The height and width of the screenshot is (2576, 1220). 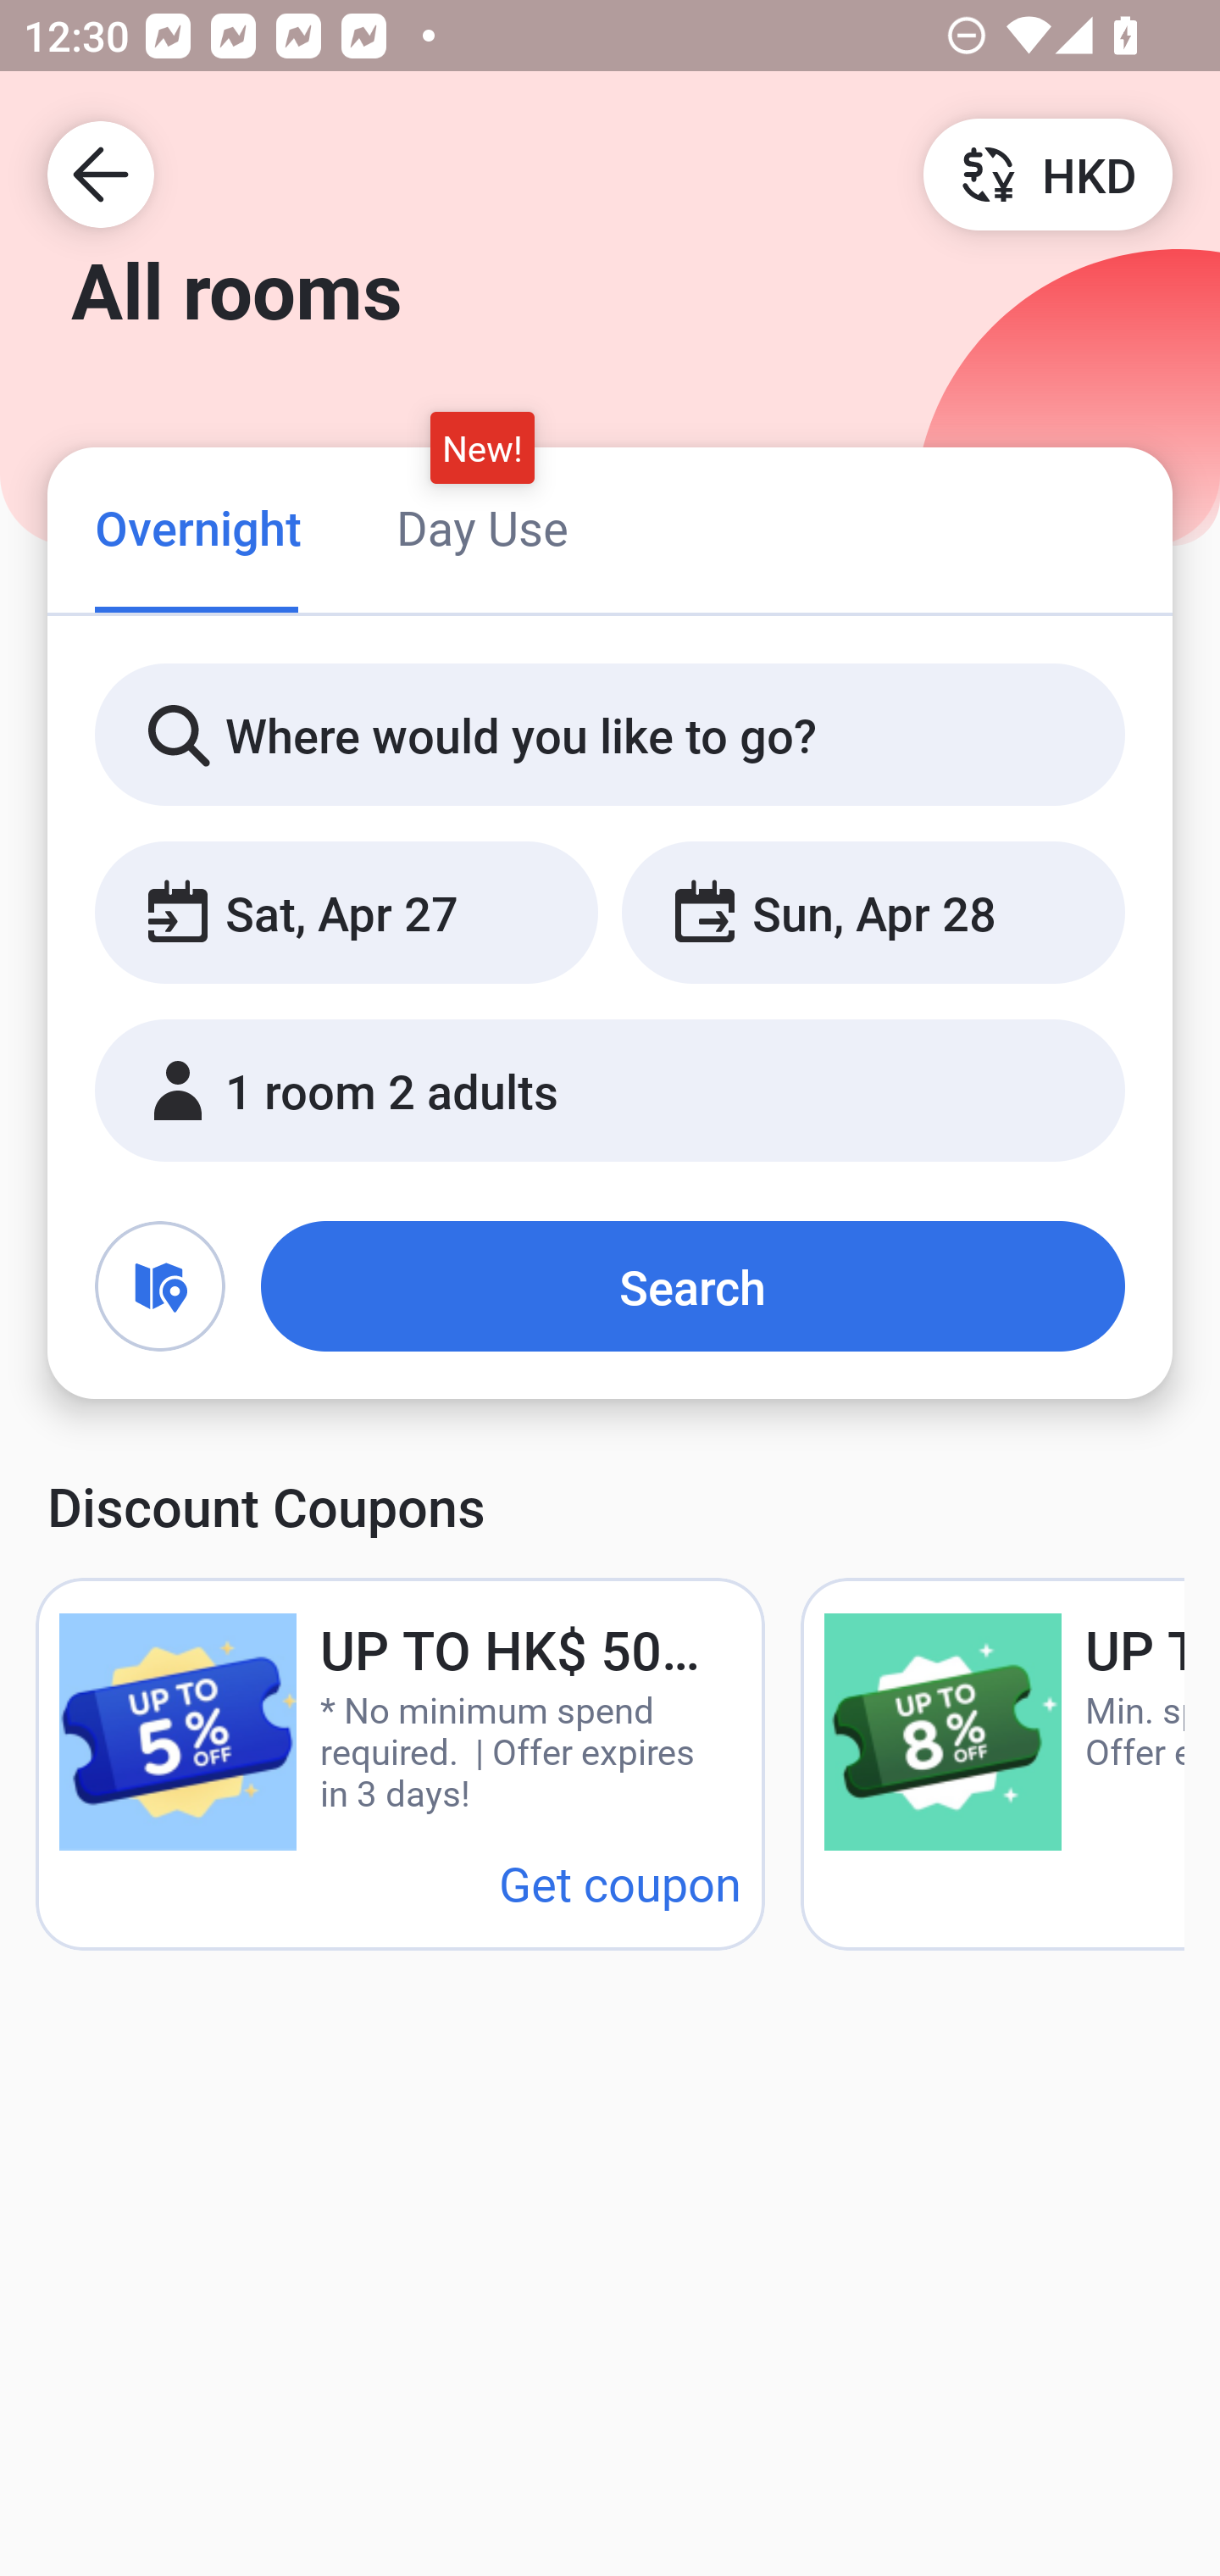 I want to click on Where would you like to go?, so click(x=610, y=736).